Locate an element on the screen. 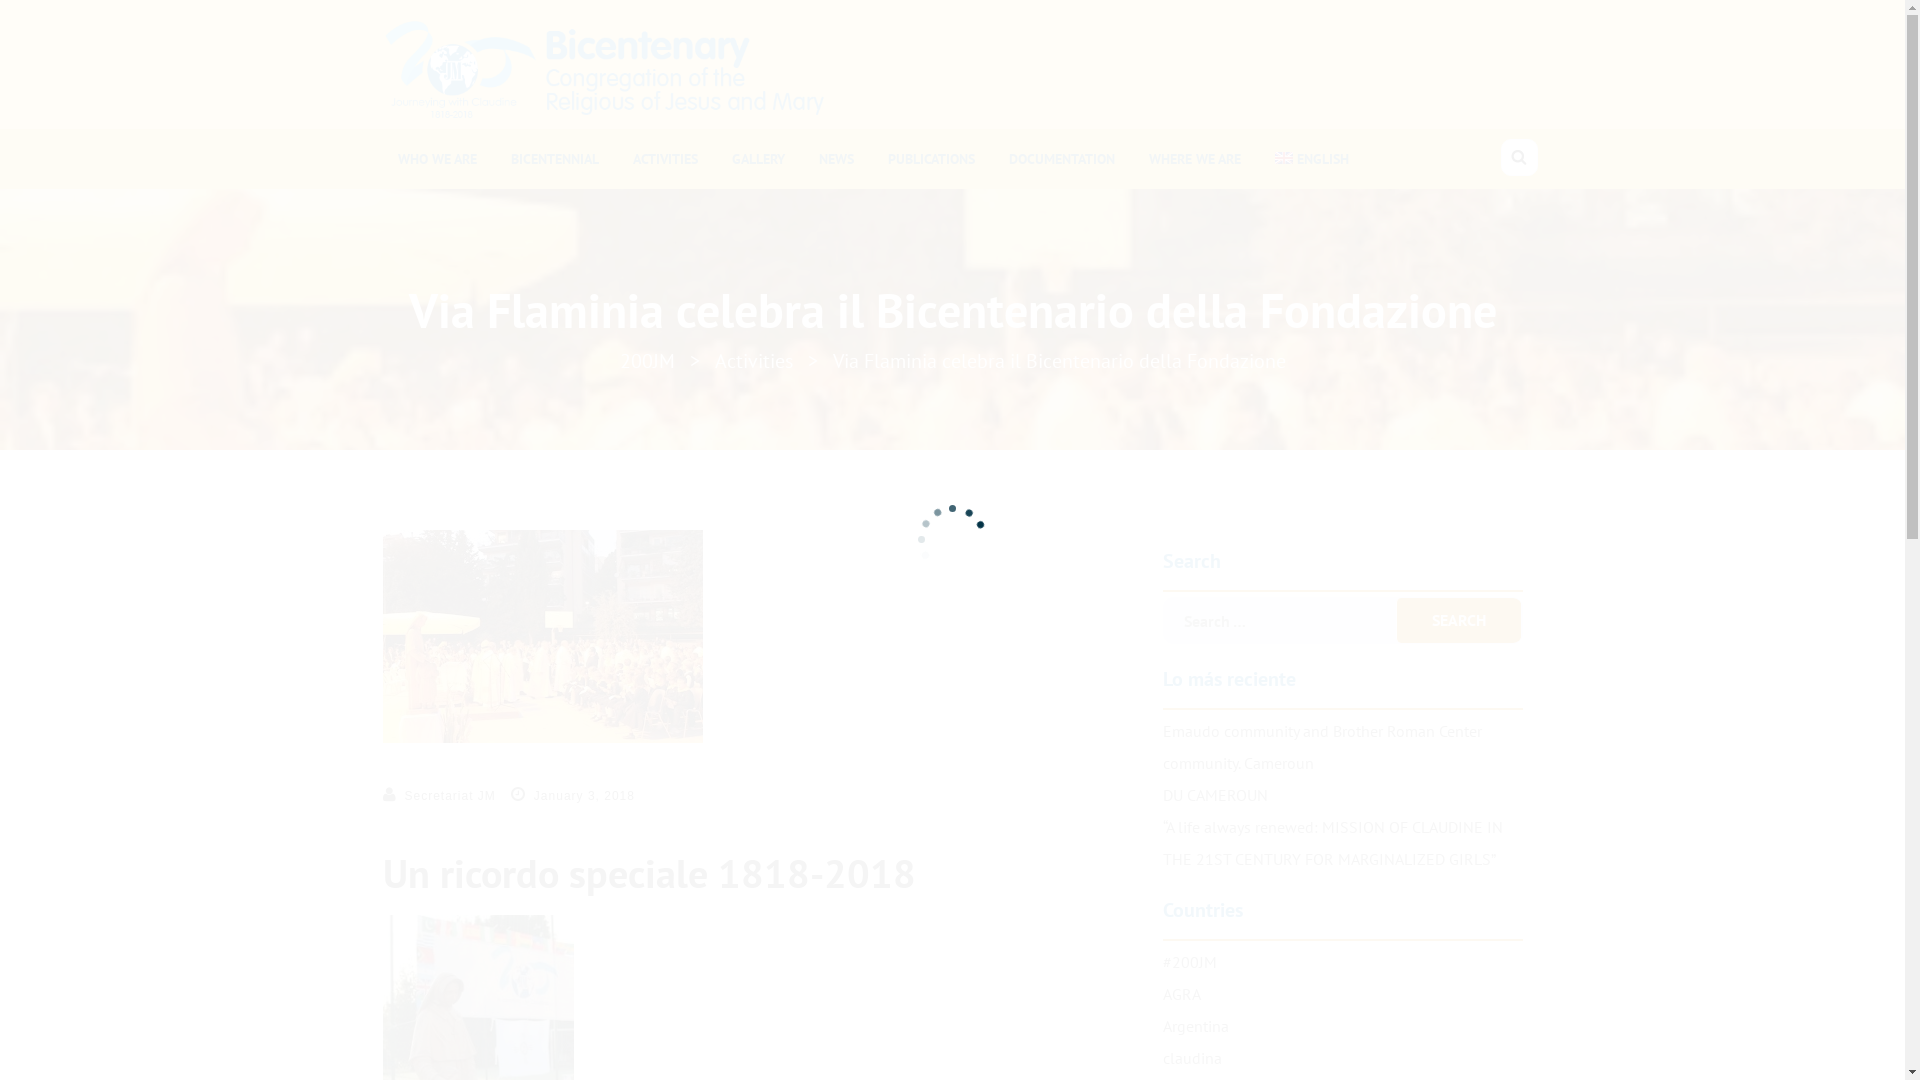  Search is located at coordinates (6, 22).